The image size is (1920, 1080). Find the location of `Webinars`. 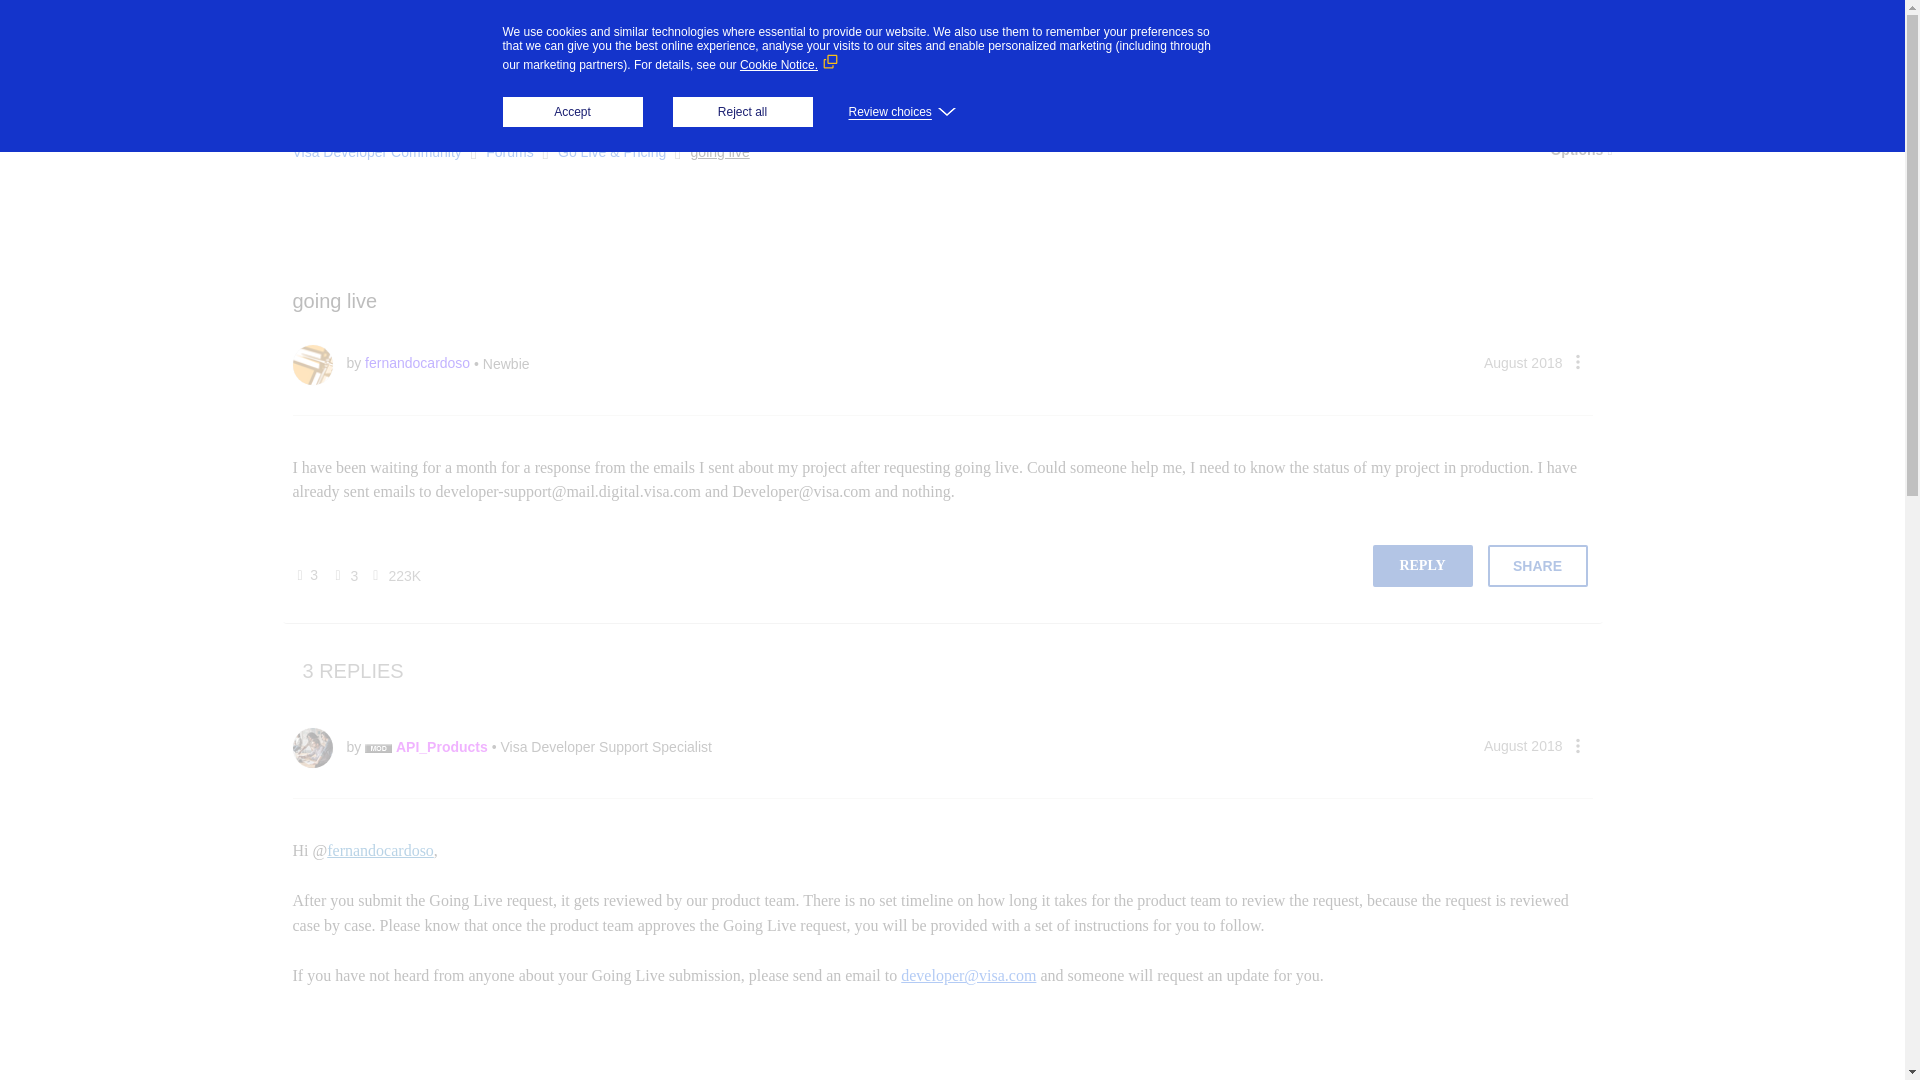

Webinars is located at coordinates (726, 89).